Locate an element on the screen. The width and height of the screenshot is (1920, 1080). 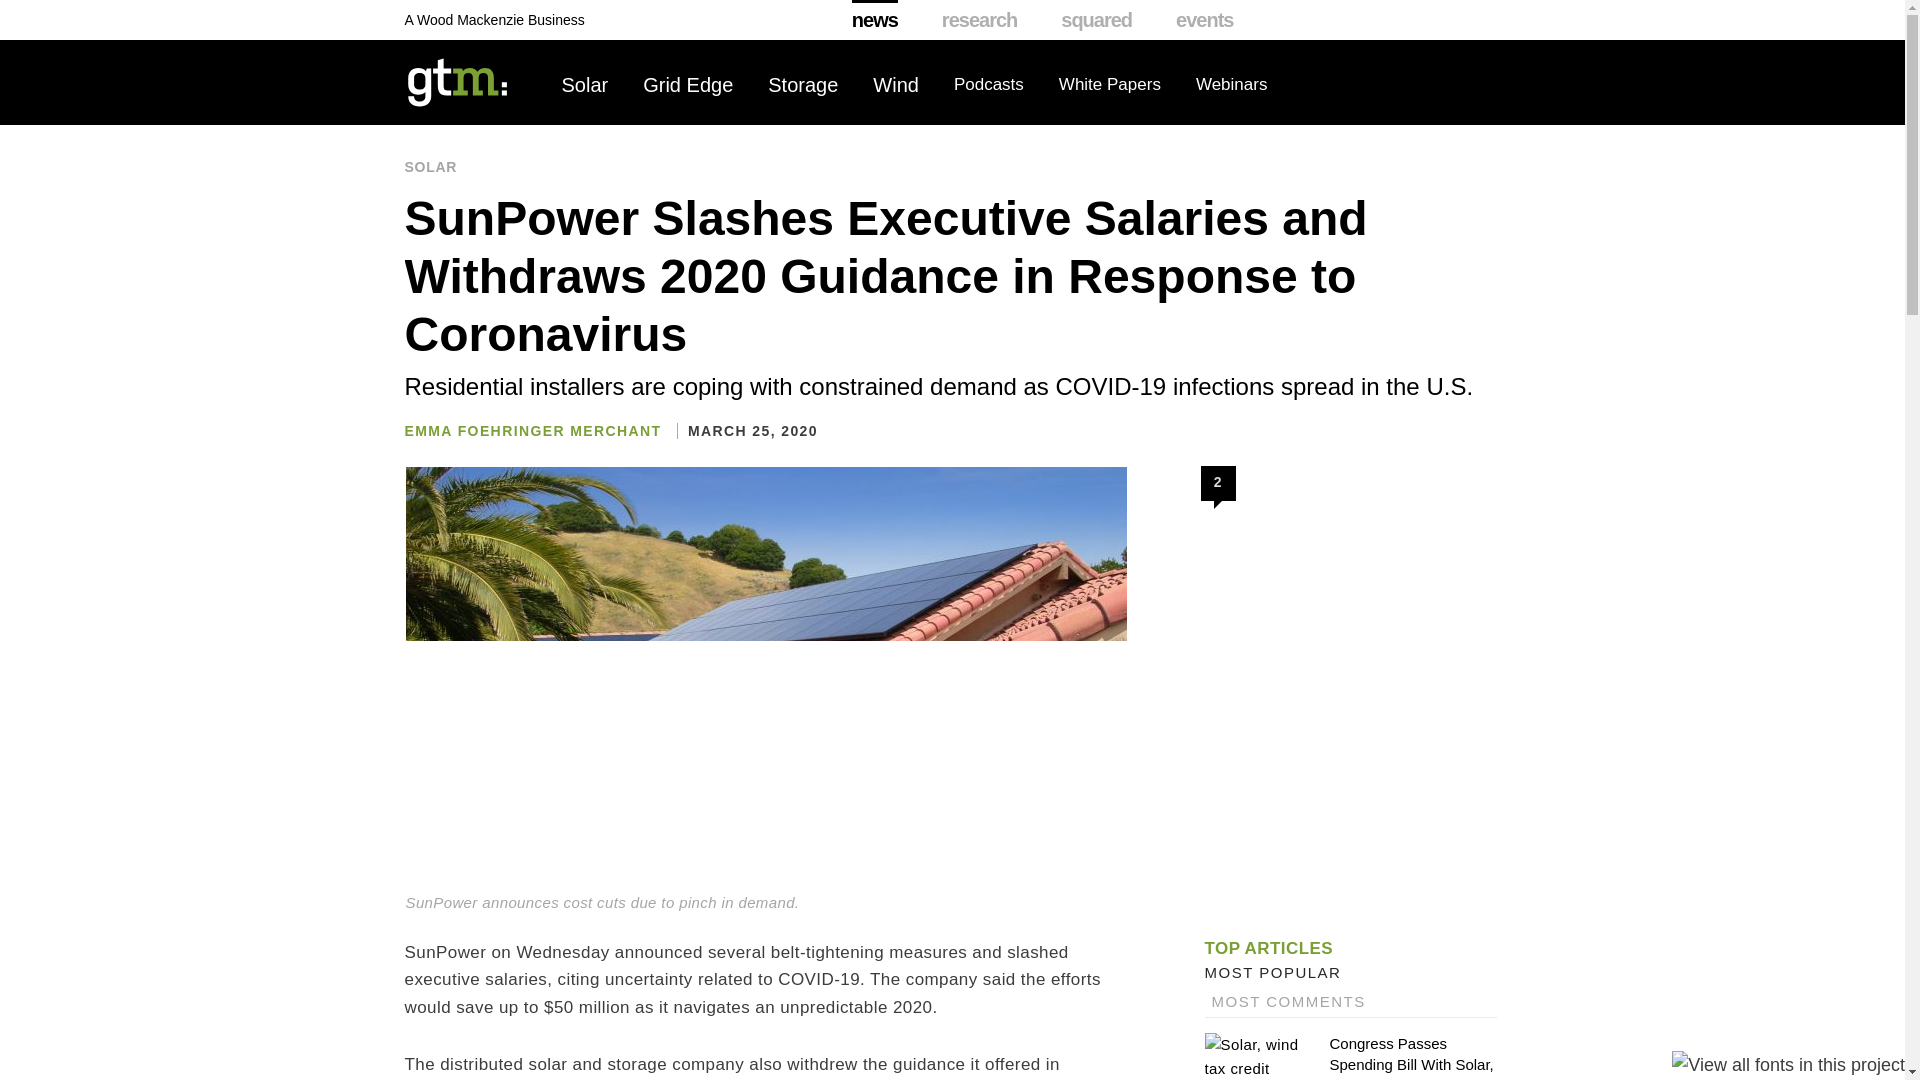
Podcasts is located at coordinates (988, 85).